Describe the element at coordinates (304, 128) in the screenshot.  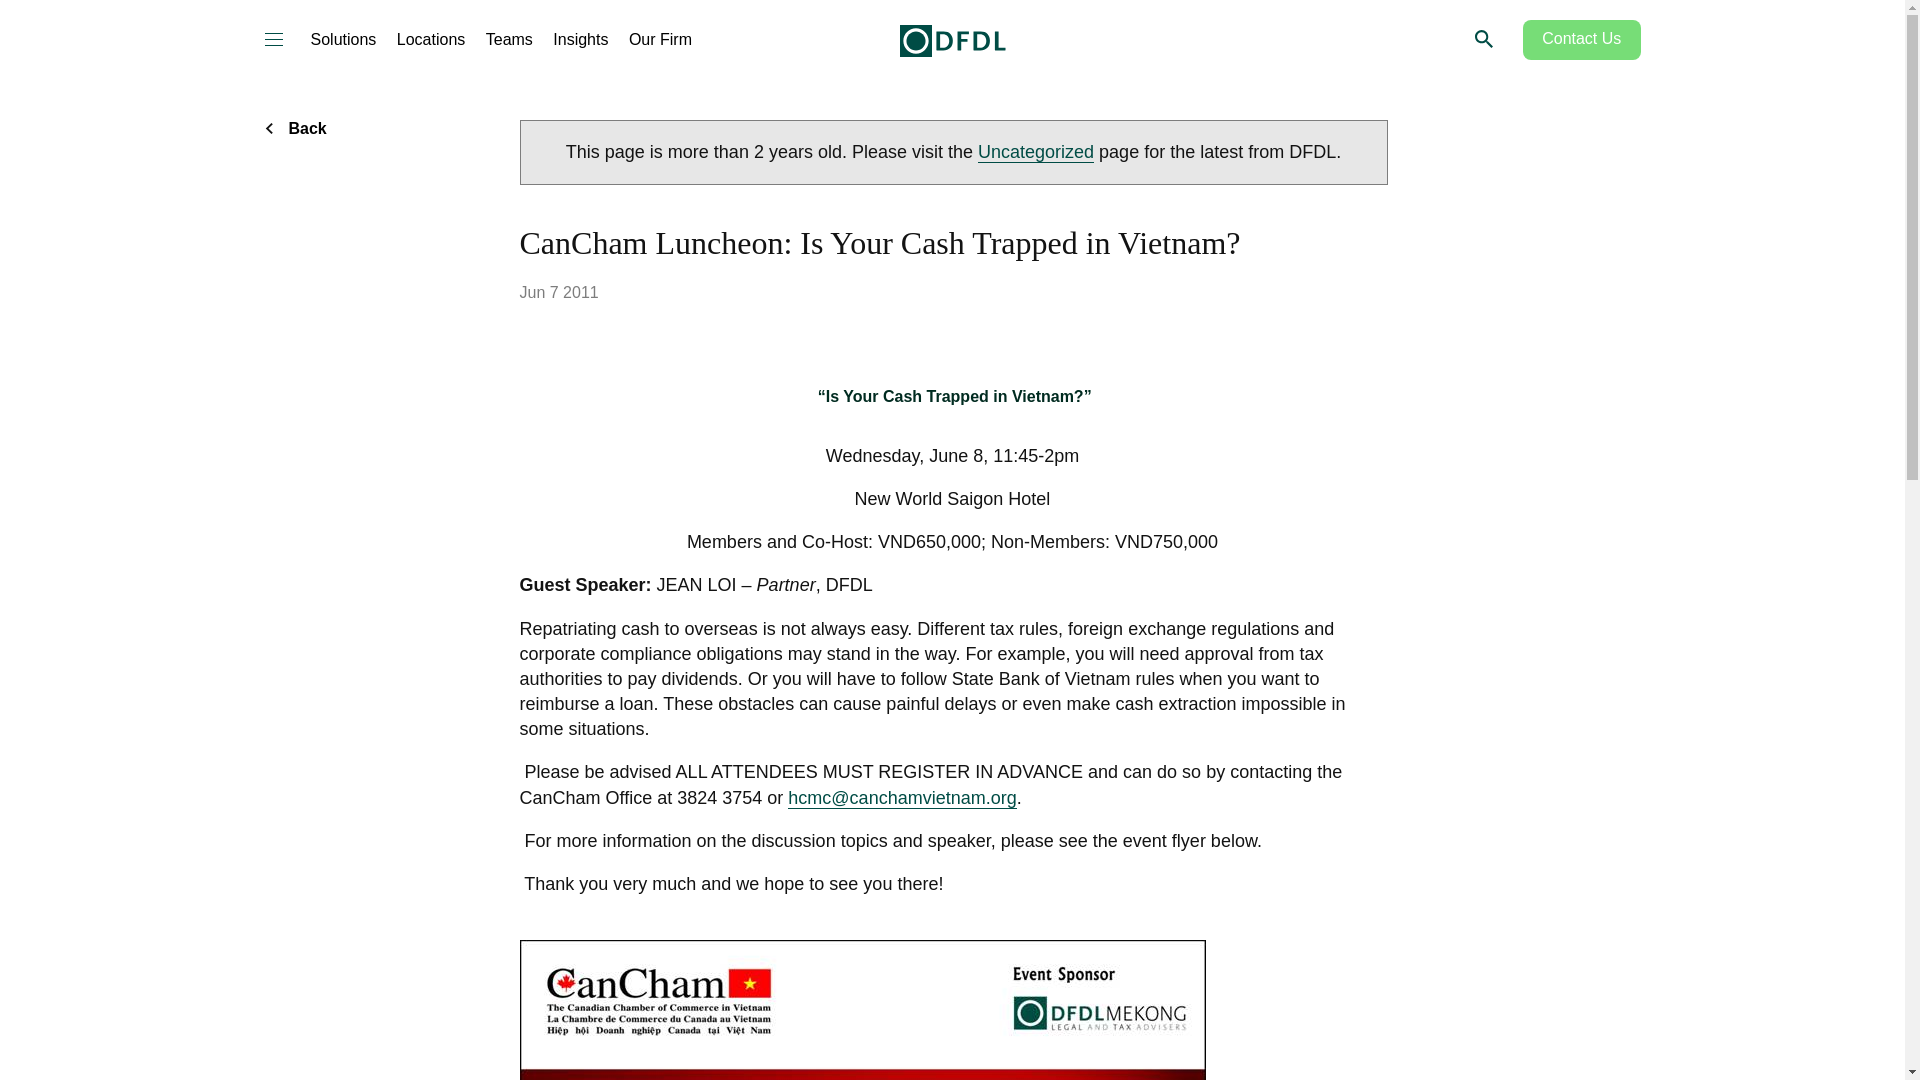
I see `Back` at that location.